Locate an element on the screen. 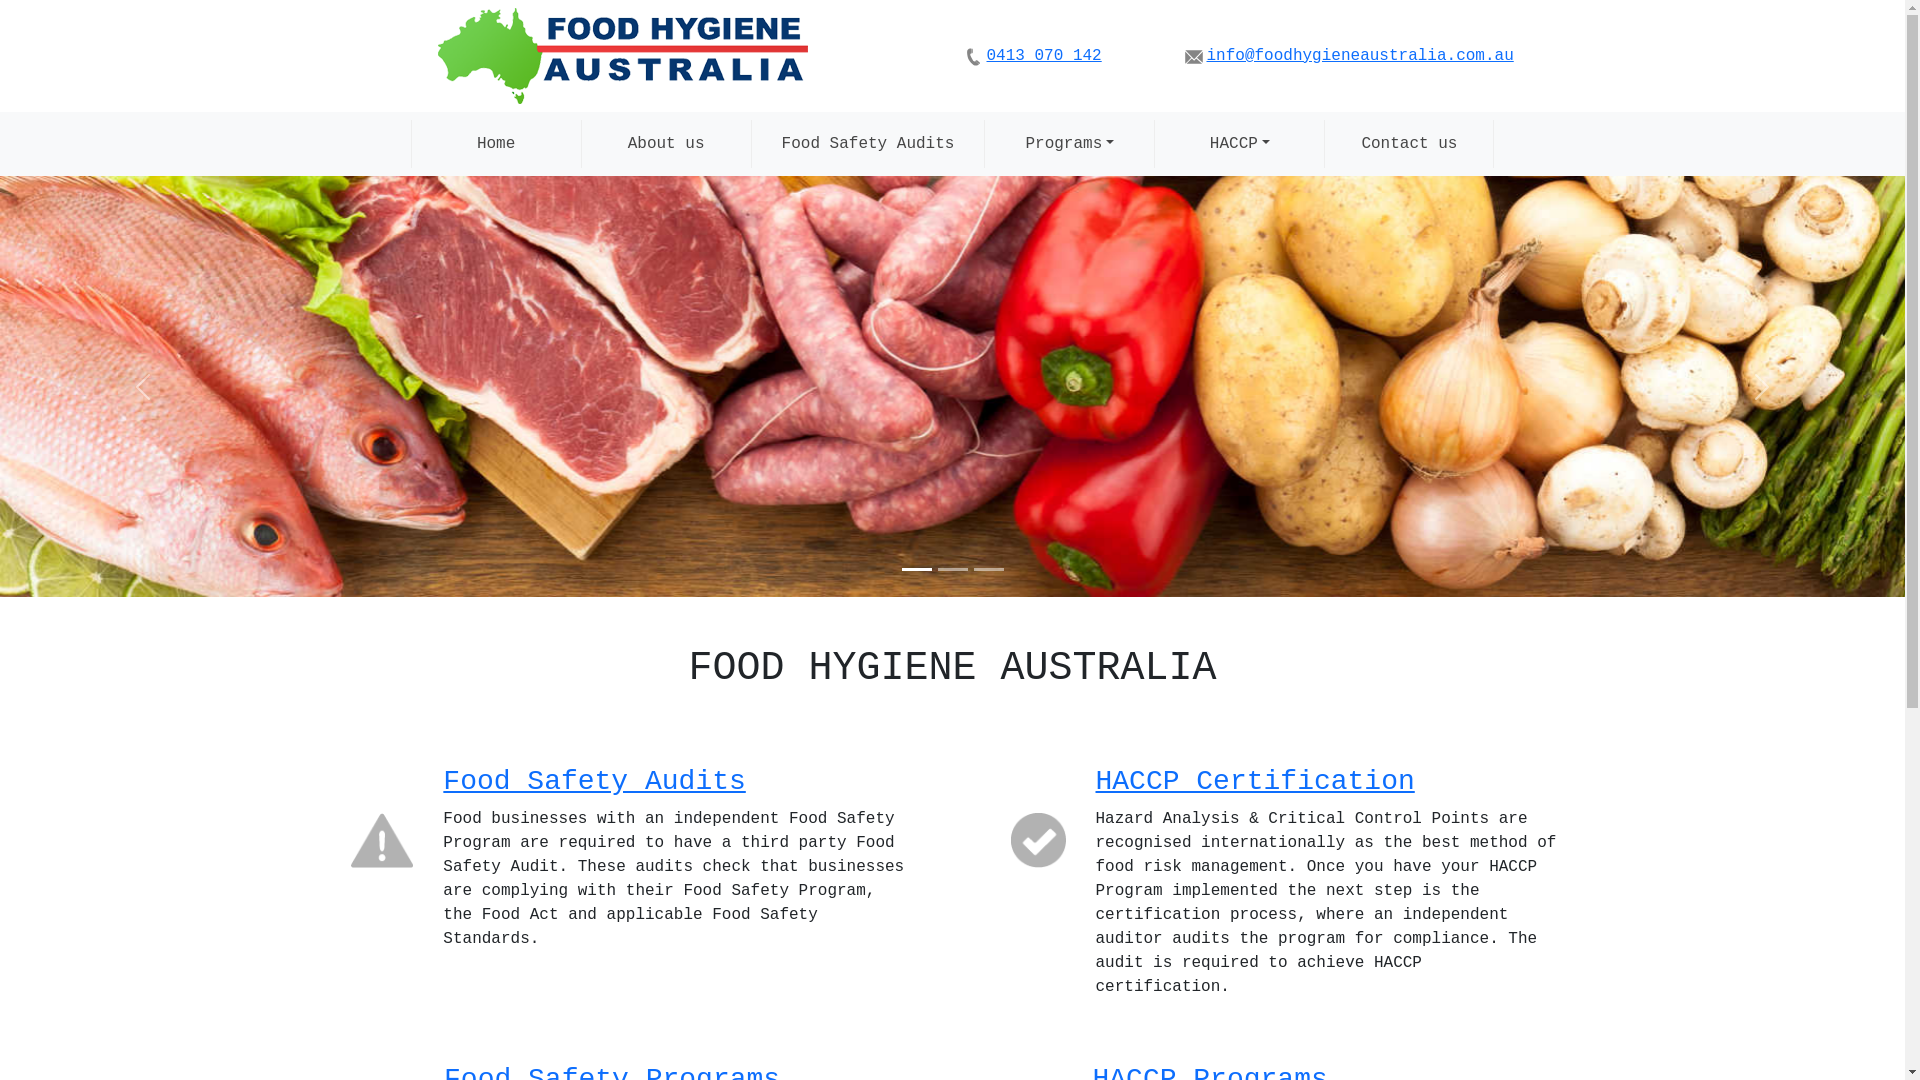 This screenshot has width=1920, height=1080. Food Safety Audits is located at coordinates (594, 782).